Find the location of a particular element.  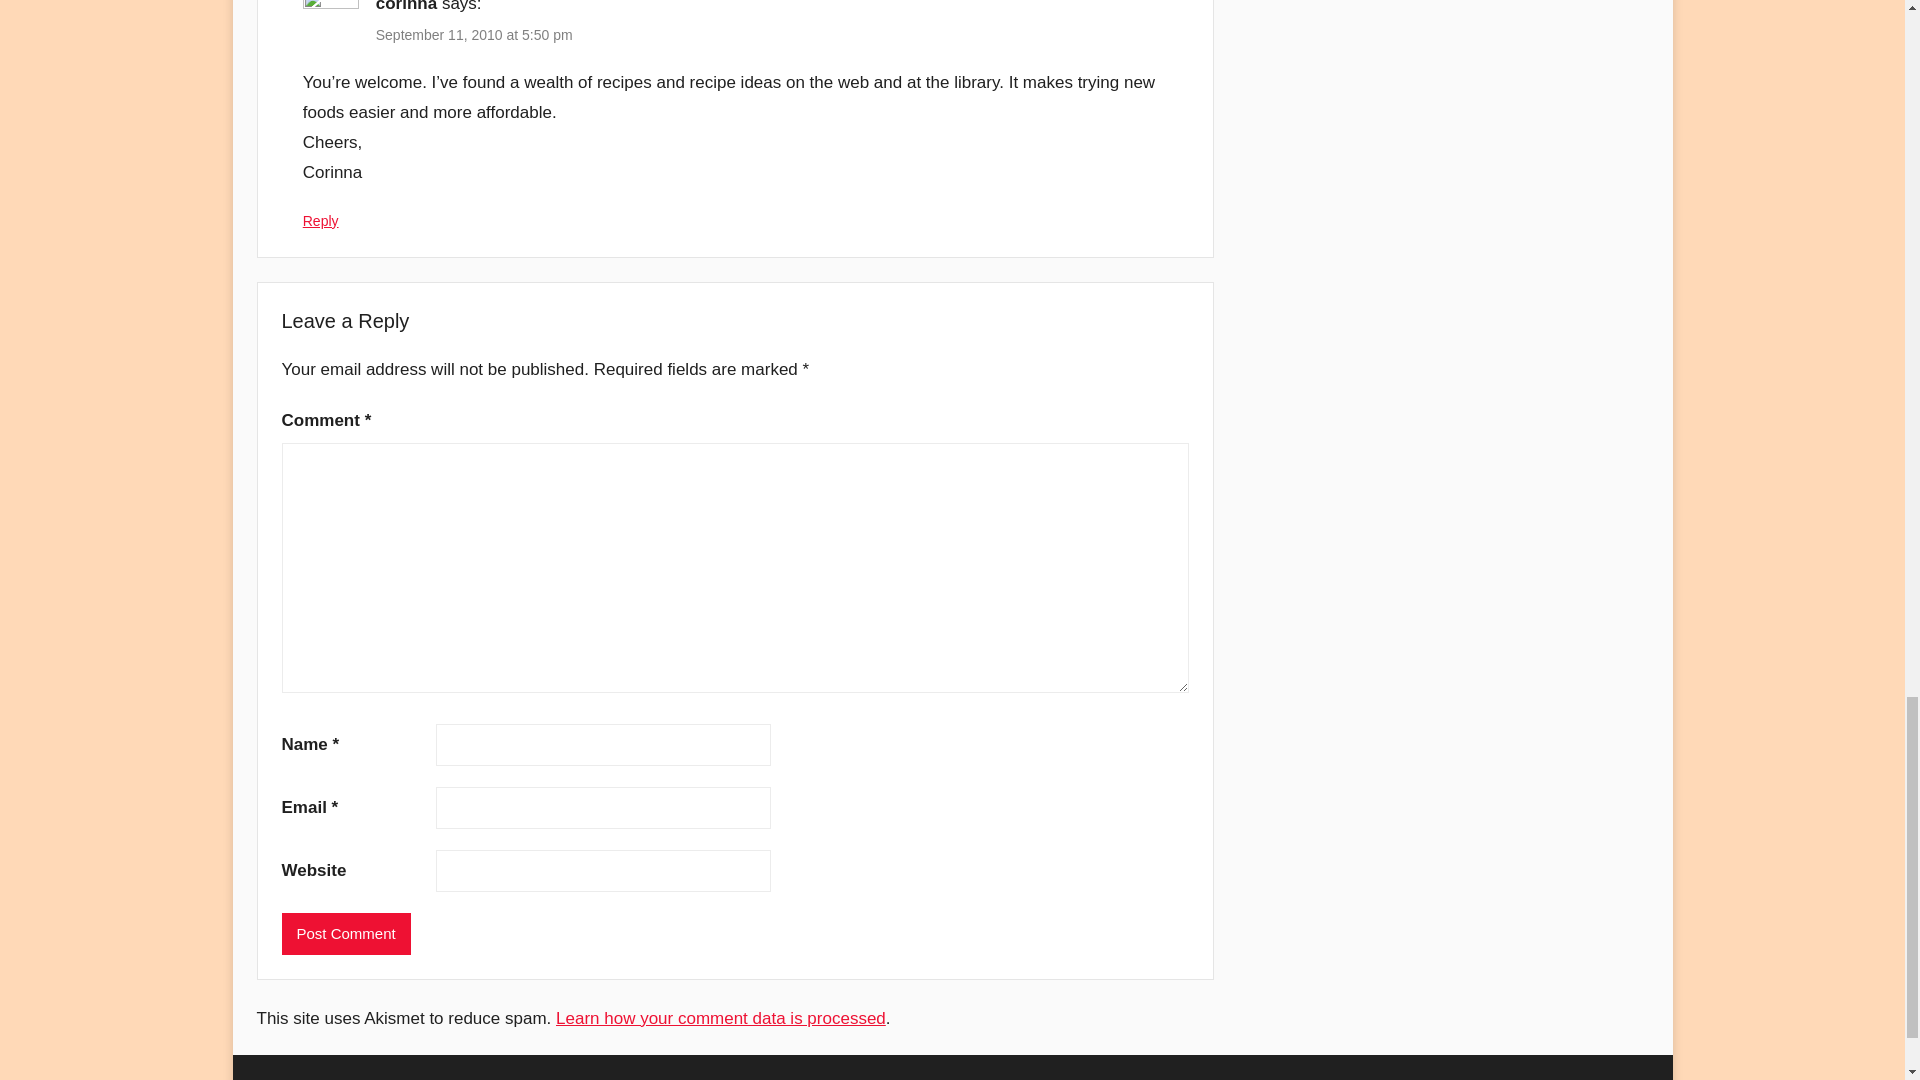

Post Comment is located at coordinates (346, 932).